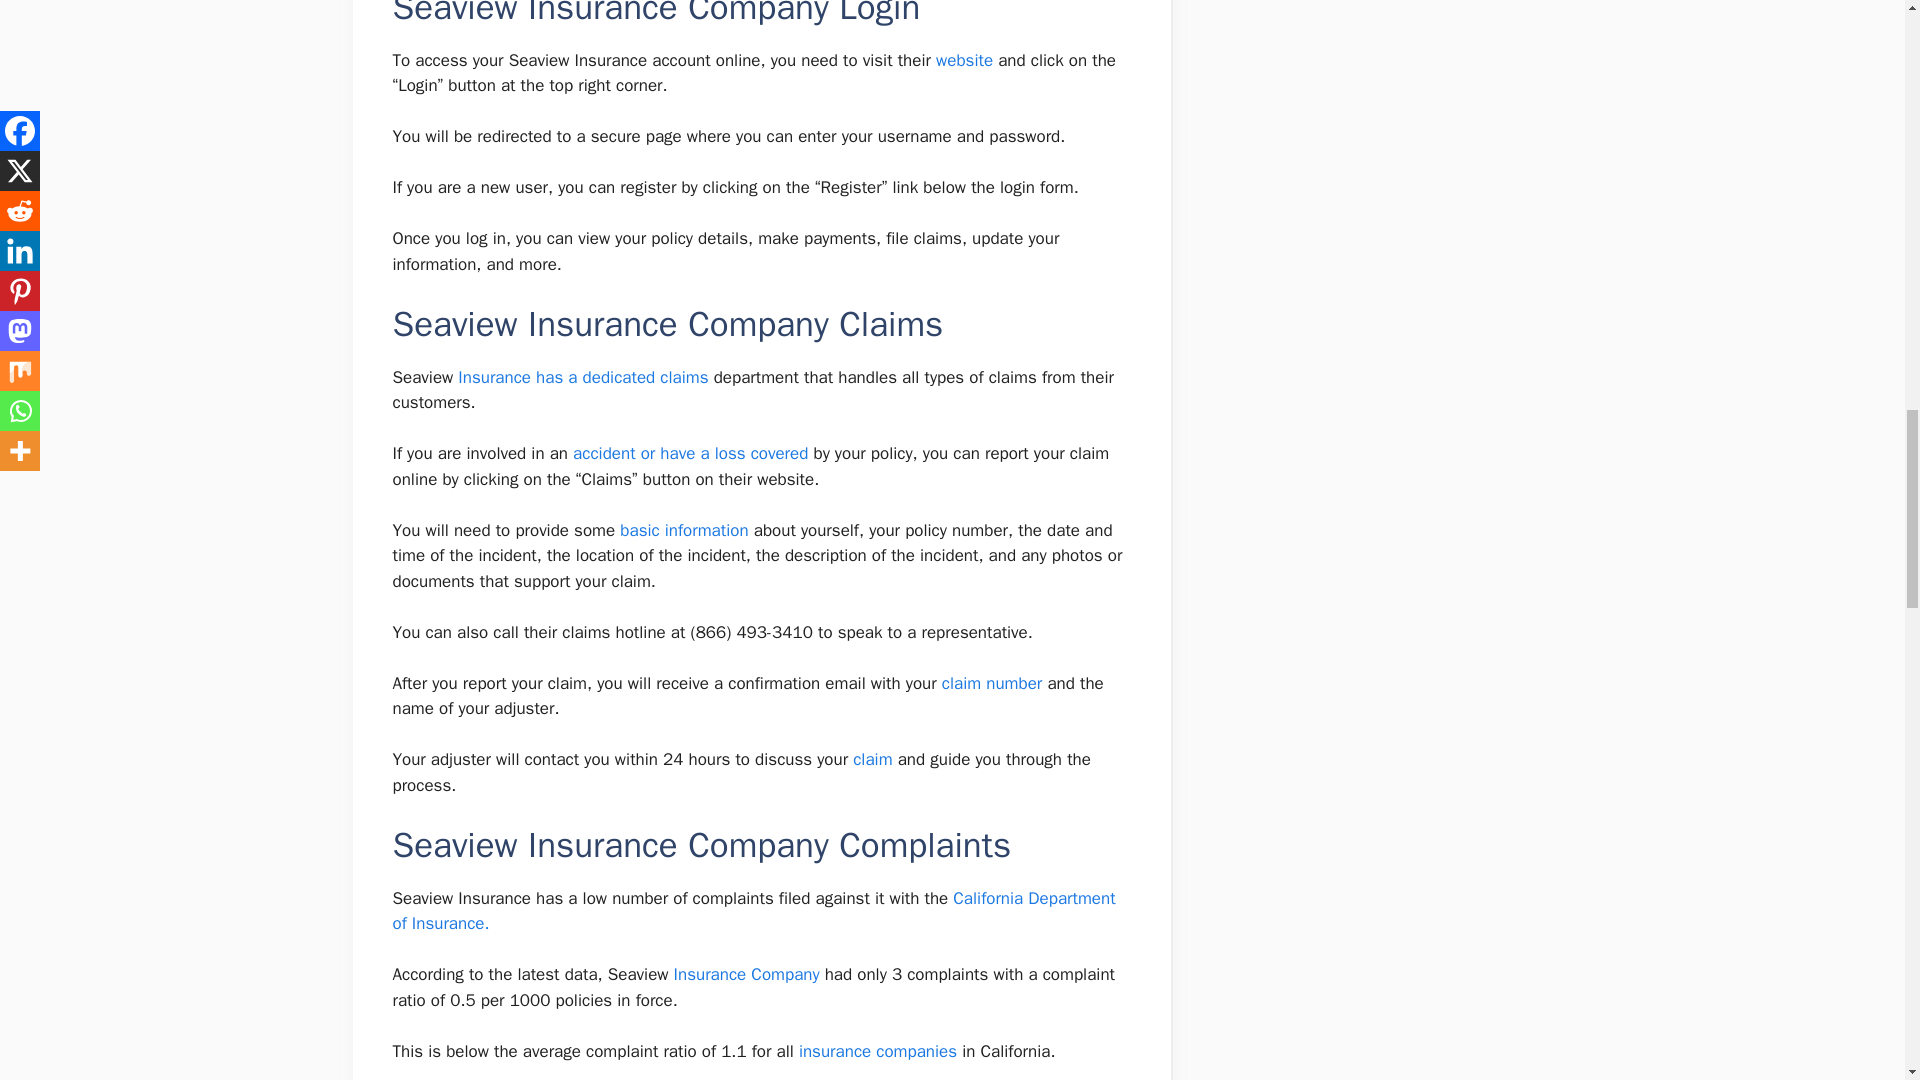 The height and width of the screenshot is (1080, 1920). What do you see at coordinates (992, 683) in the screenshot?
I see `claim number` at bounding box center [992, 683].